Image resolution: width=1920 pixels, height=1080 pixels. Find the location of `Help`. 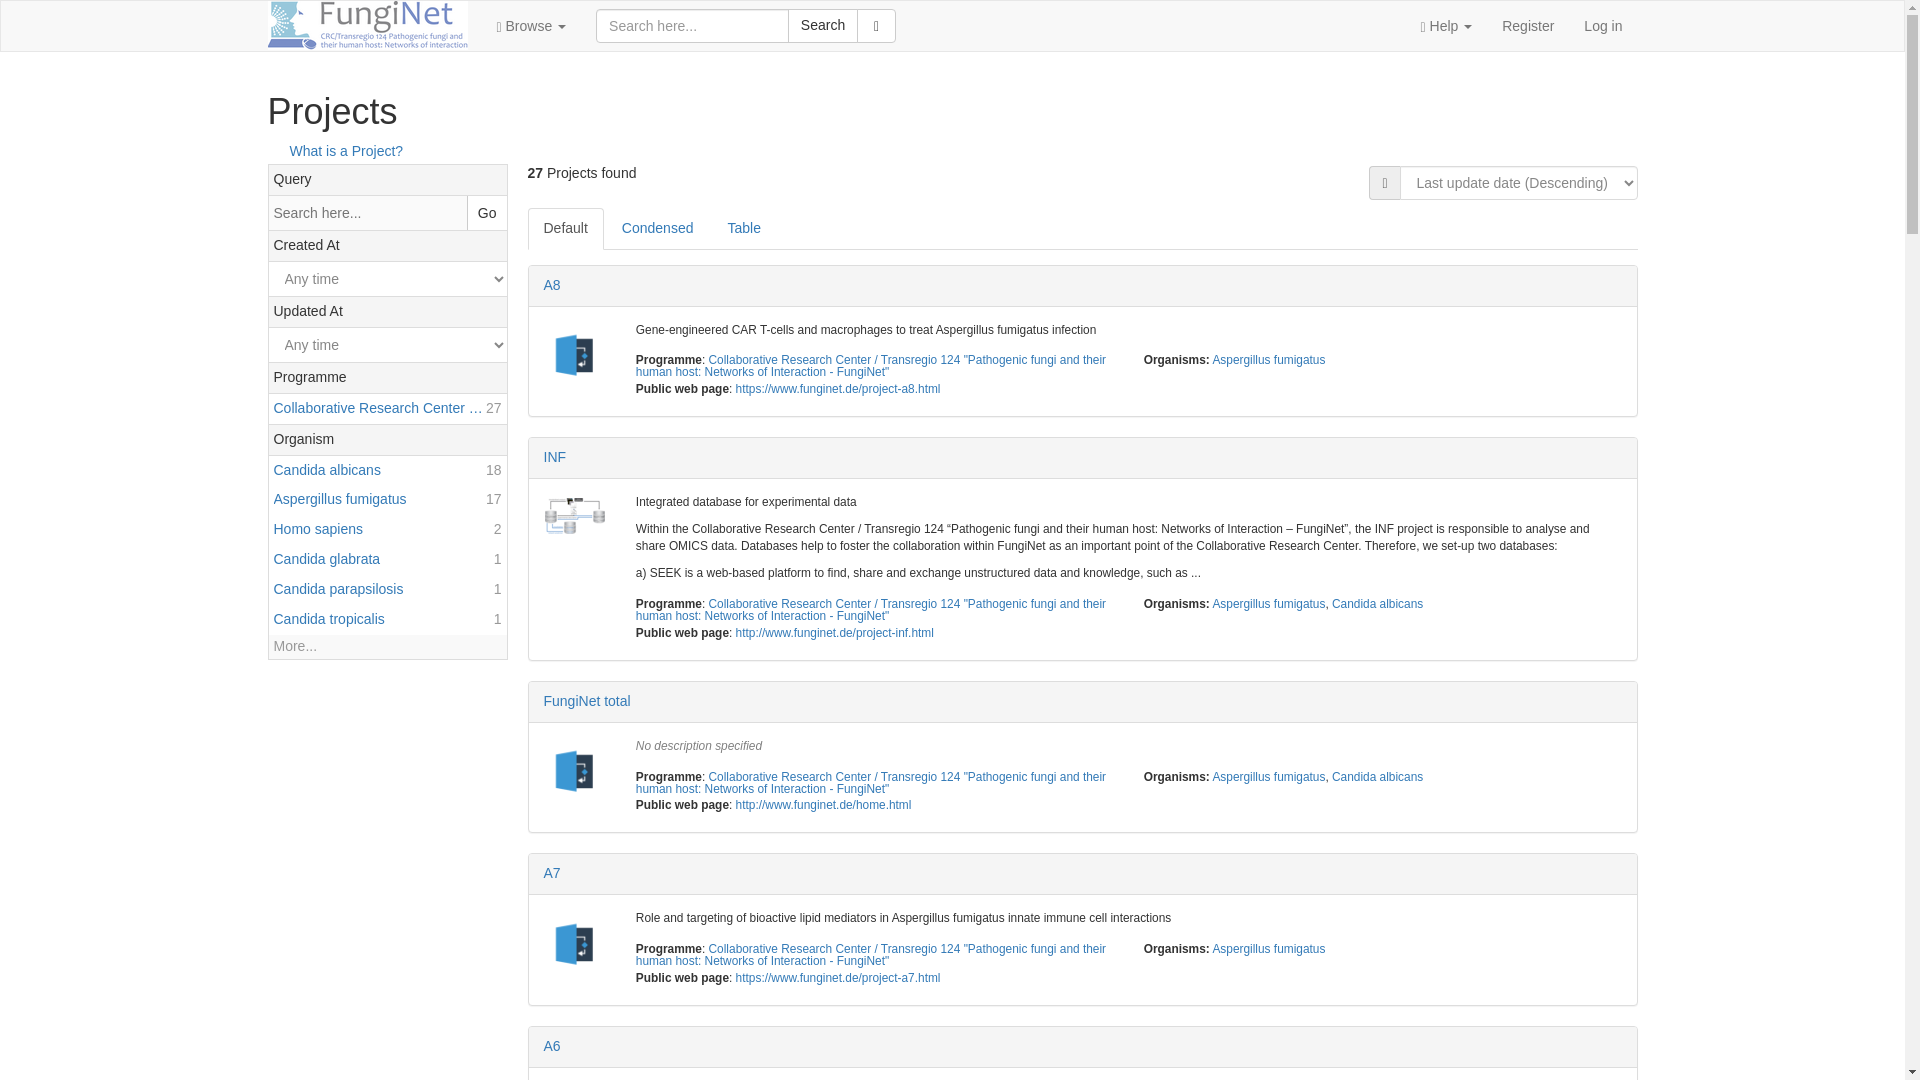

Help is located at coordinates (387, 470).